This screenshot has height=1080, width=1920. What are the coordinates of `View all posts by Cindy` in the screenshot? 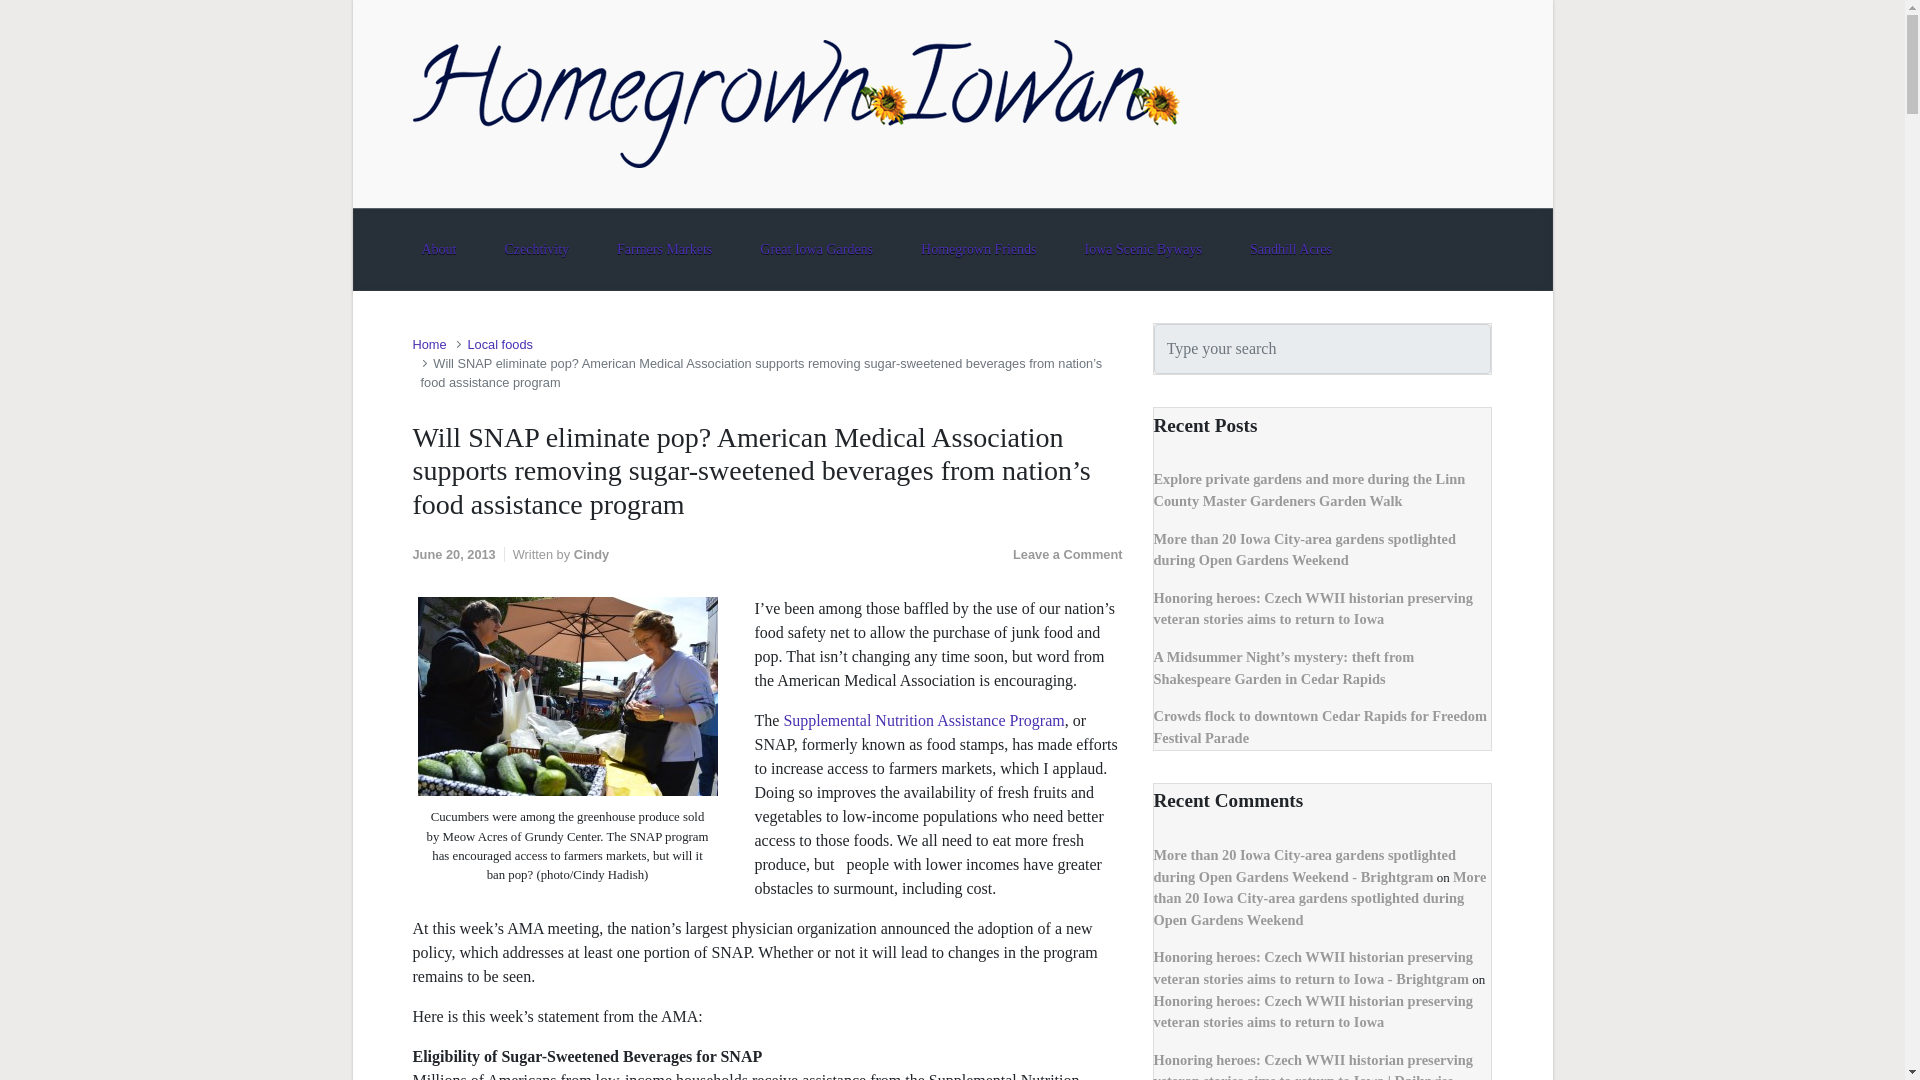 It's located at (592, 554).